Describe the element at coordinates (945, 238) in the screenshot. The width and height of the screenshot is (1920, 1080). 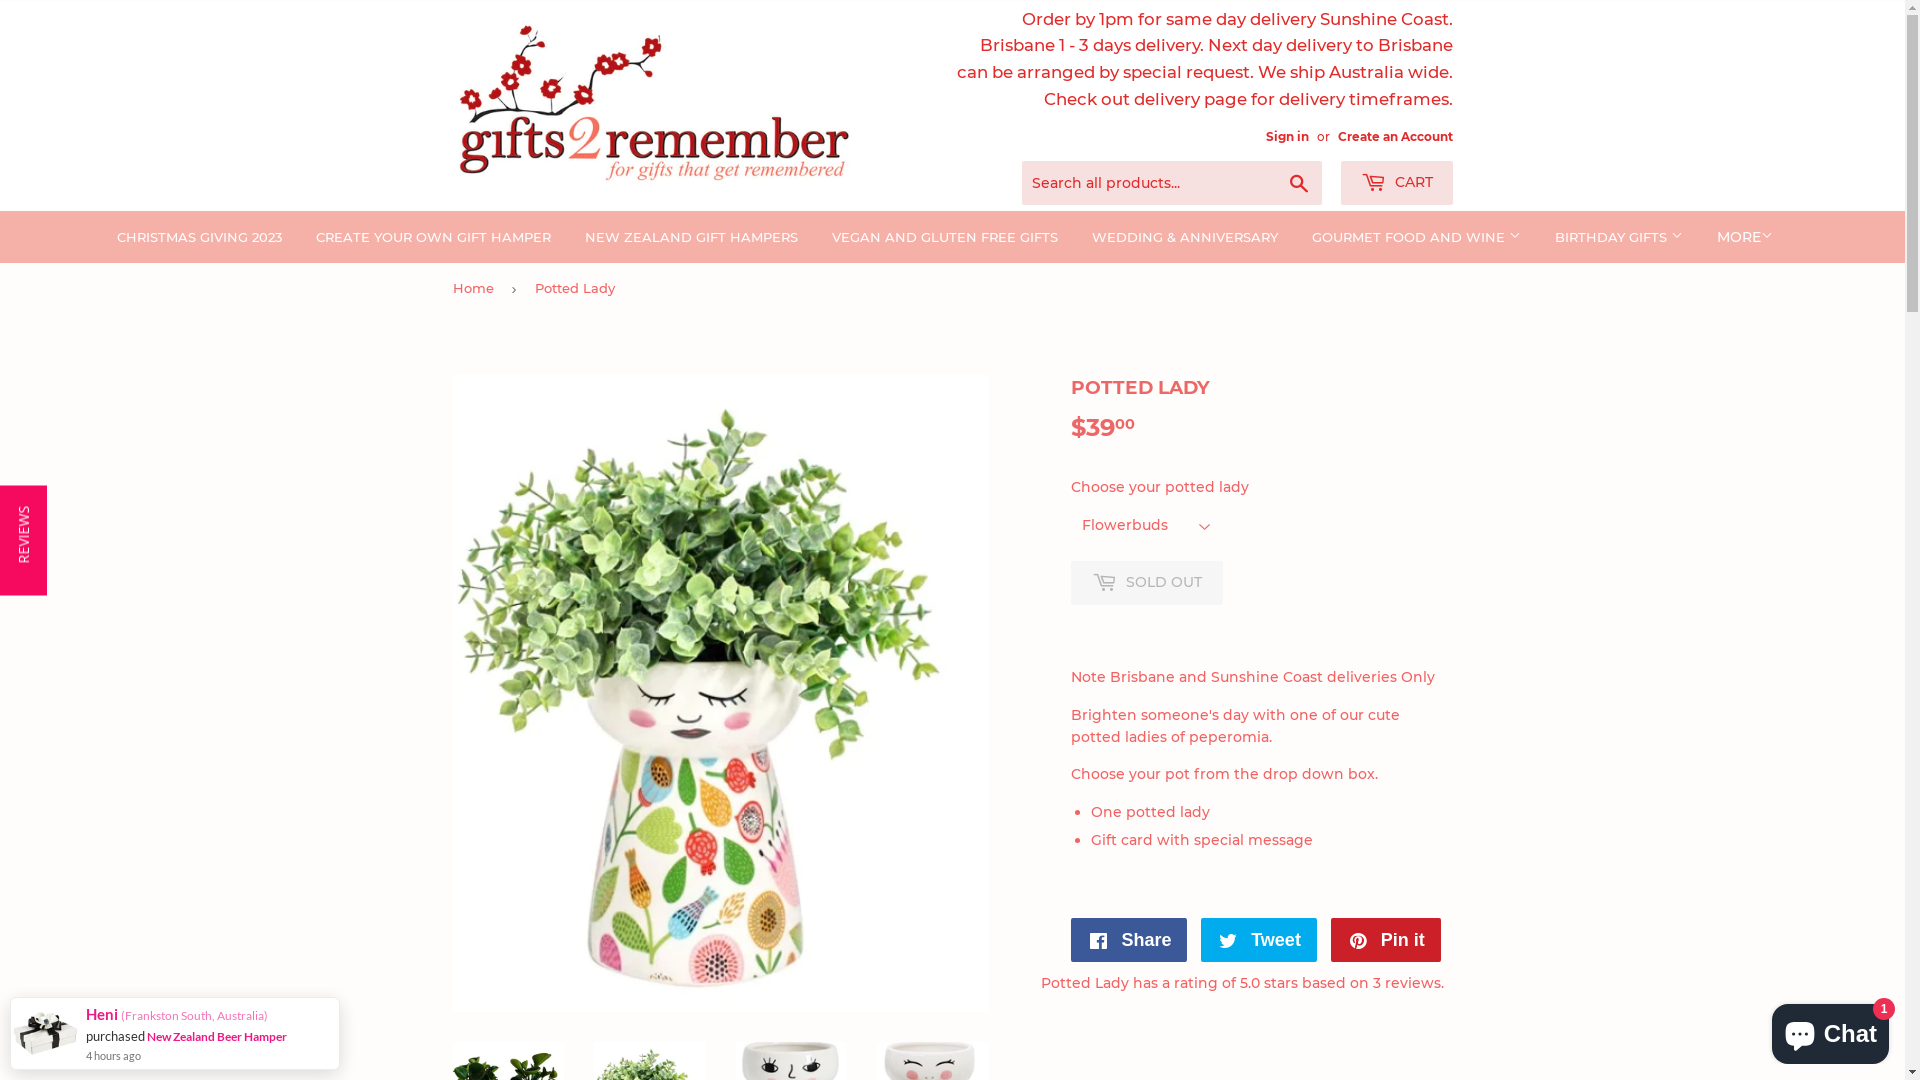
I see `VEGAN AND GLUTEN FREE GIFTS` at that location.